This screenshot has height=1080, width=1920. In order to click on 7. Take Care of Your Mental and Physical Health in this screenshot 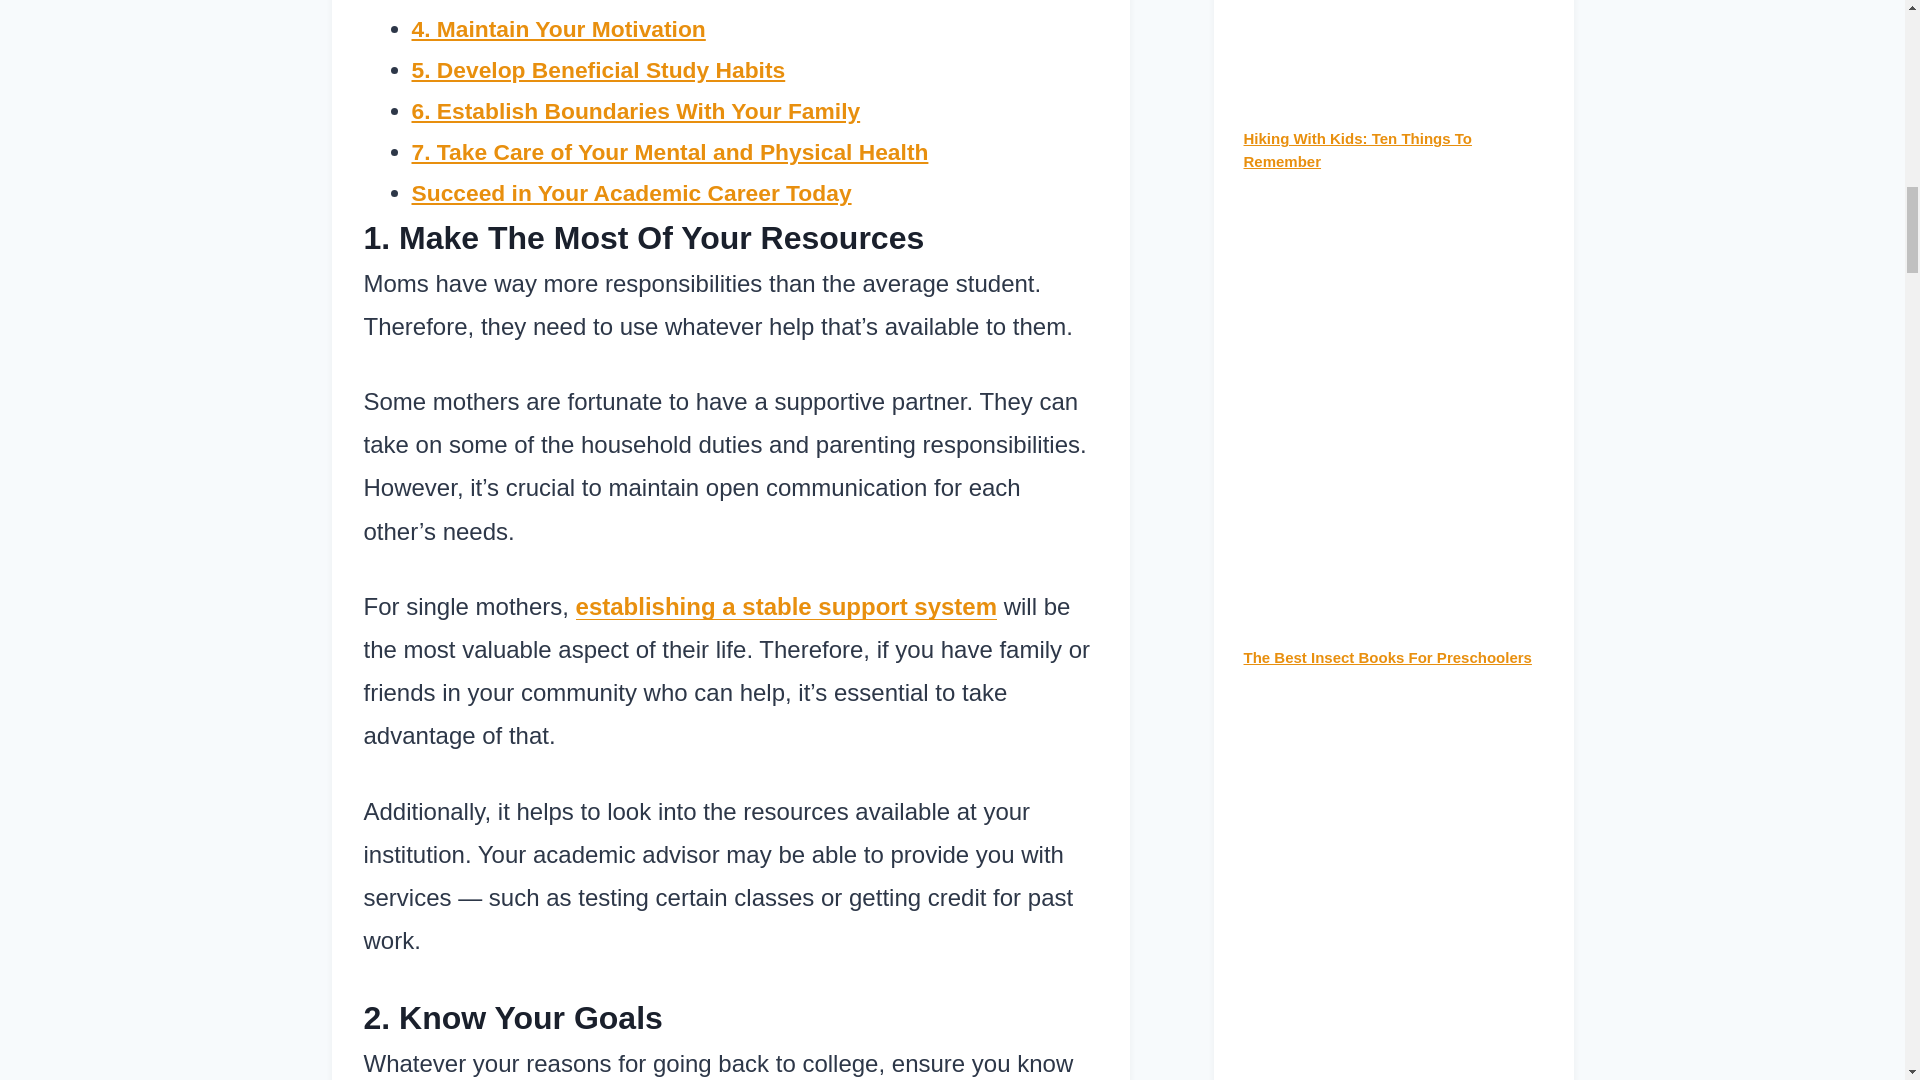, I will do `click(670, 152)`.